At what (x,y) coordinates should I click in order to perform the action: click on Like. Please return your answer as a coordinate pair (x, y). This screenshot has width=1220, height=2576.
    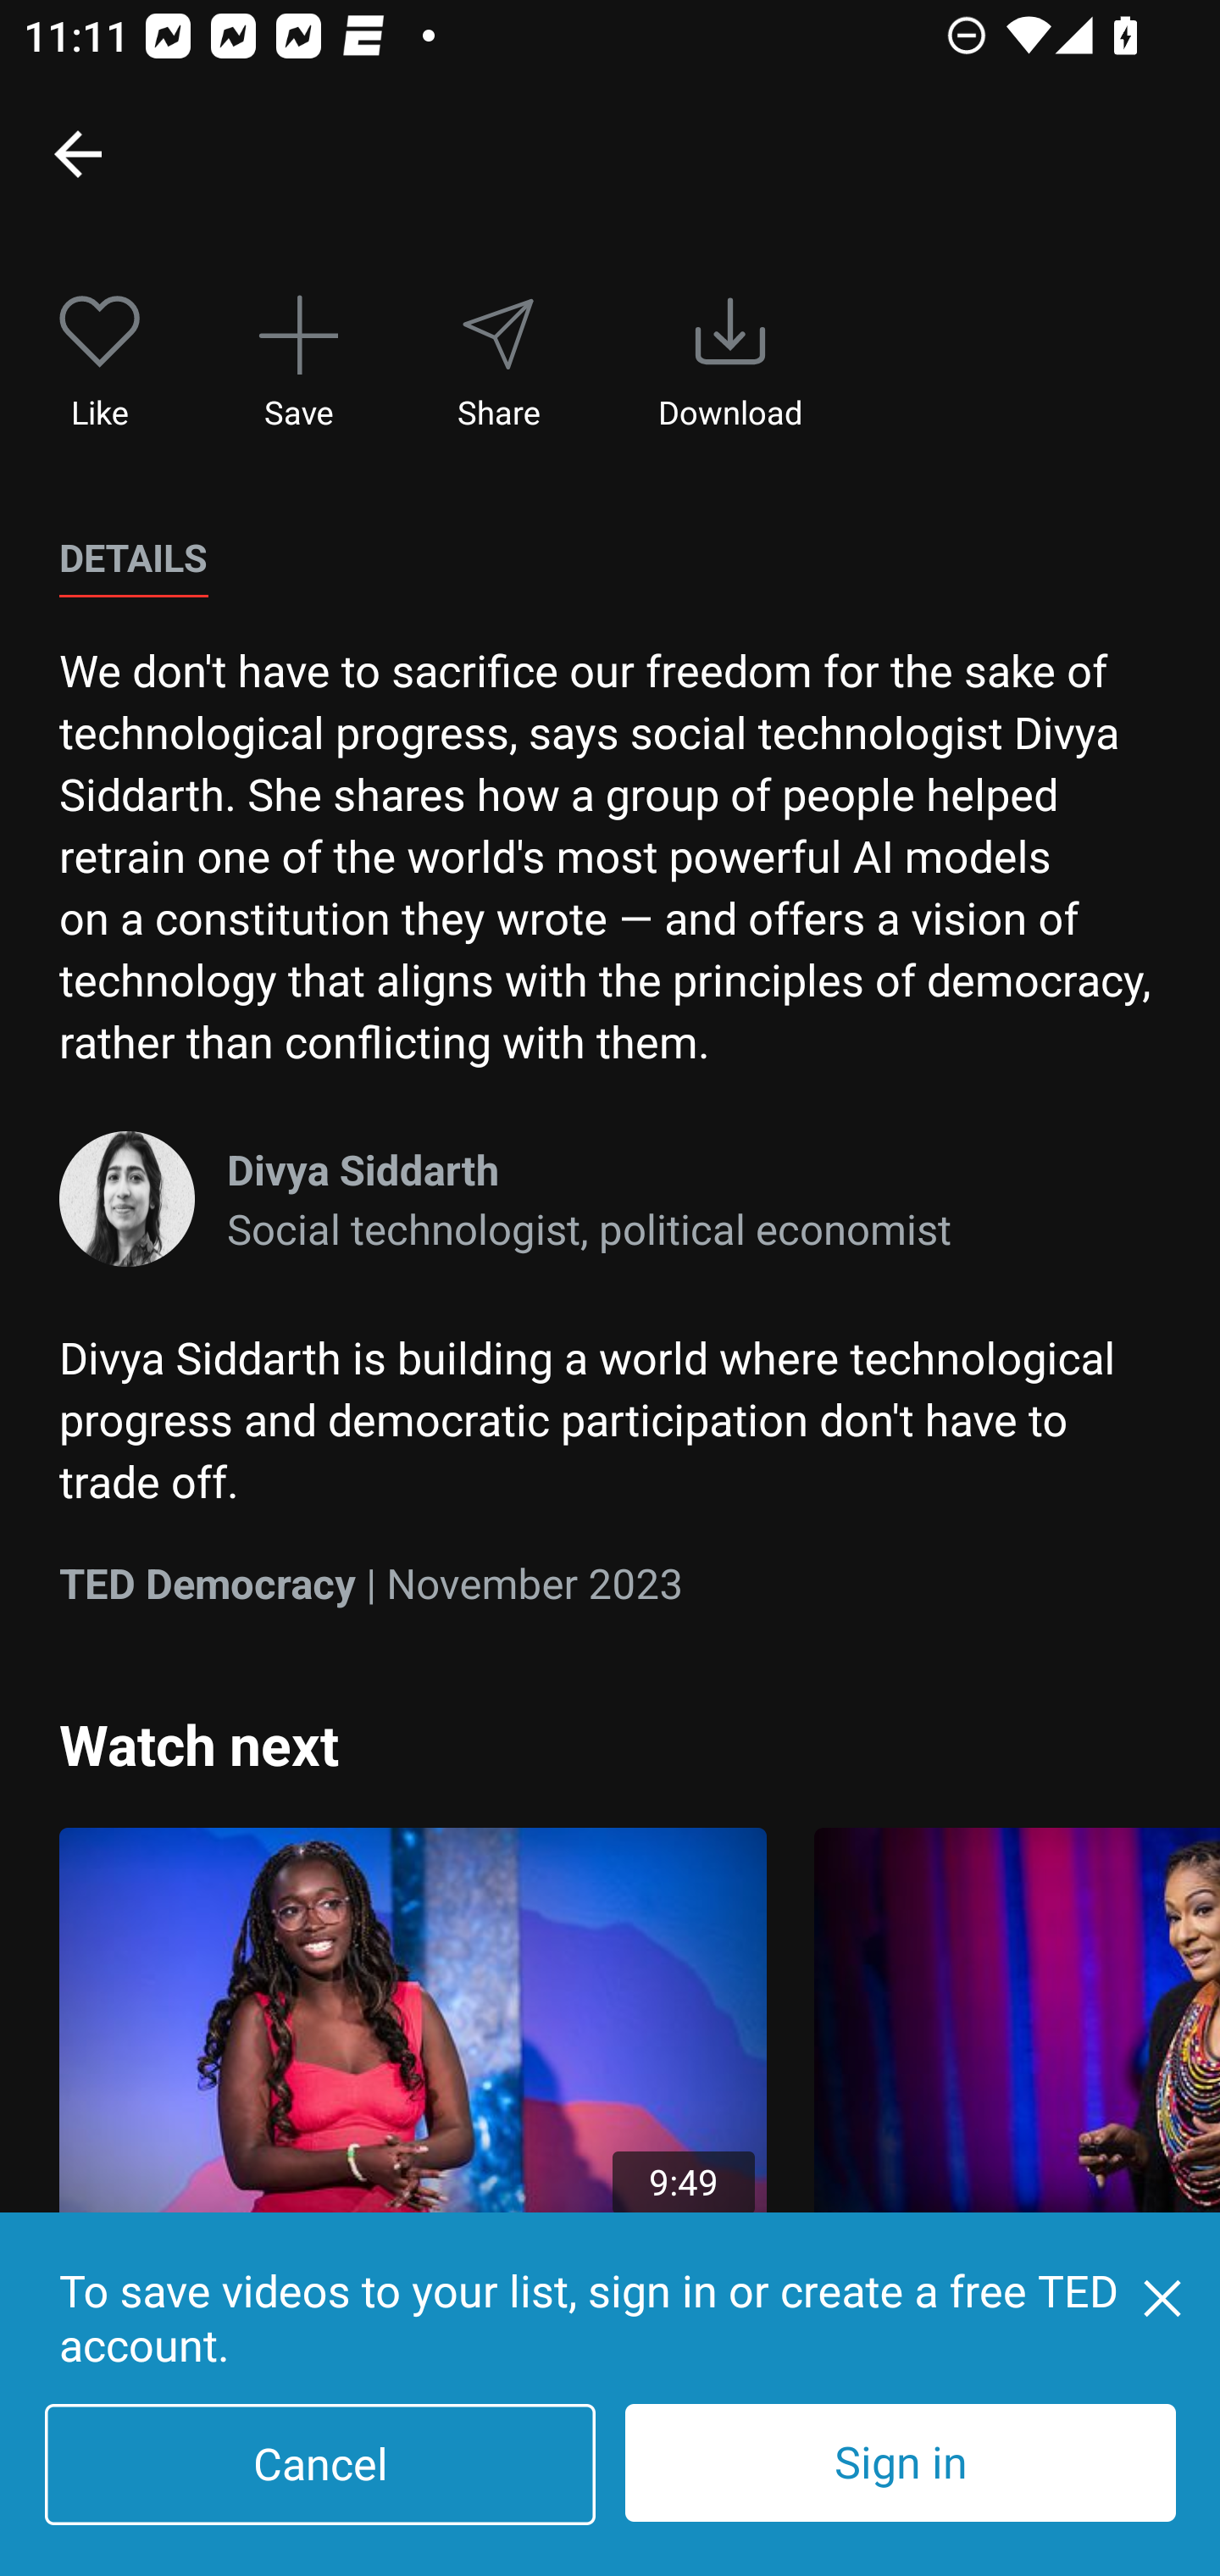
    Looking at the image, I should click on (100, 363).